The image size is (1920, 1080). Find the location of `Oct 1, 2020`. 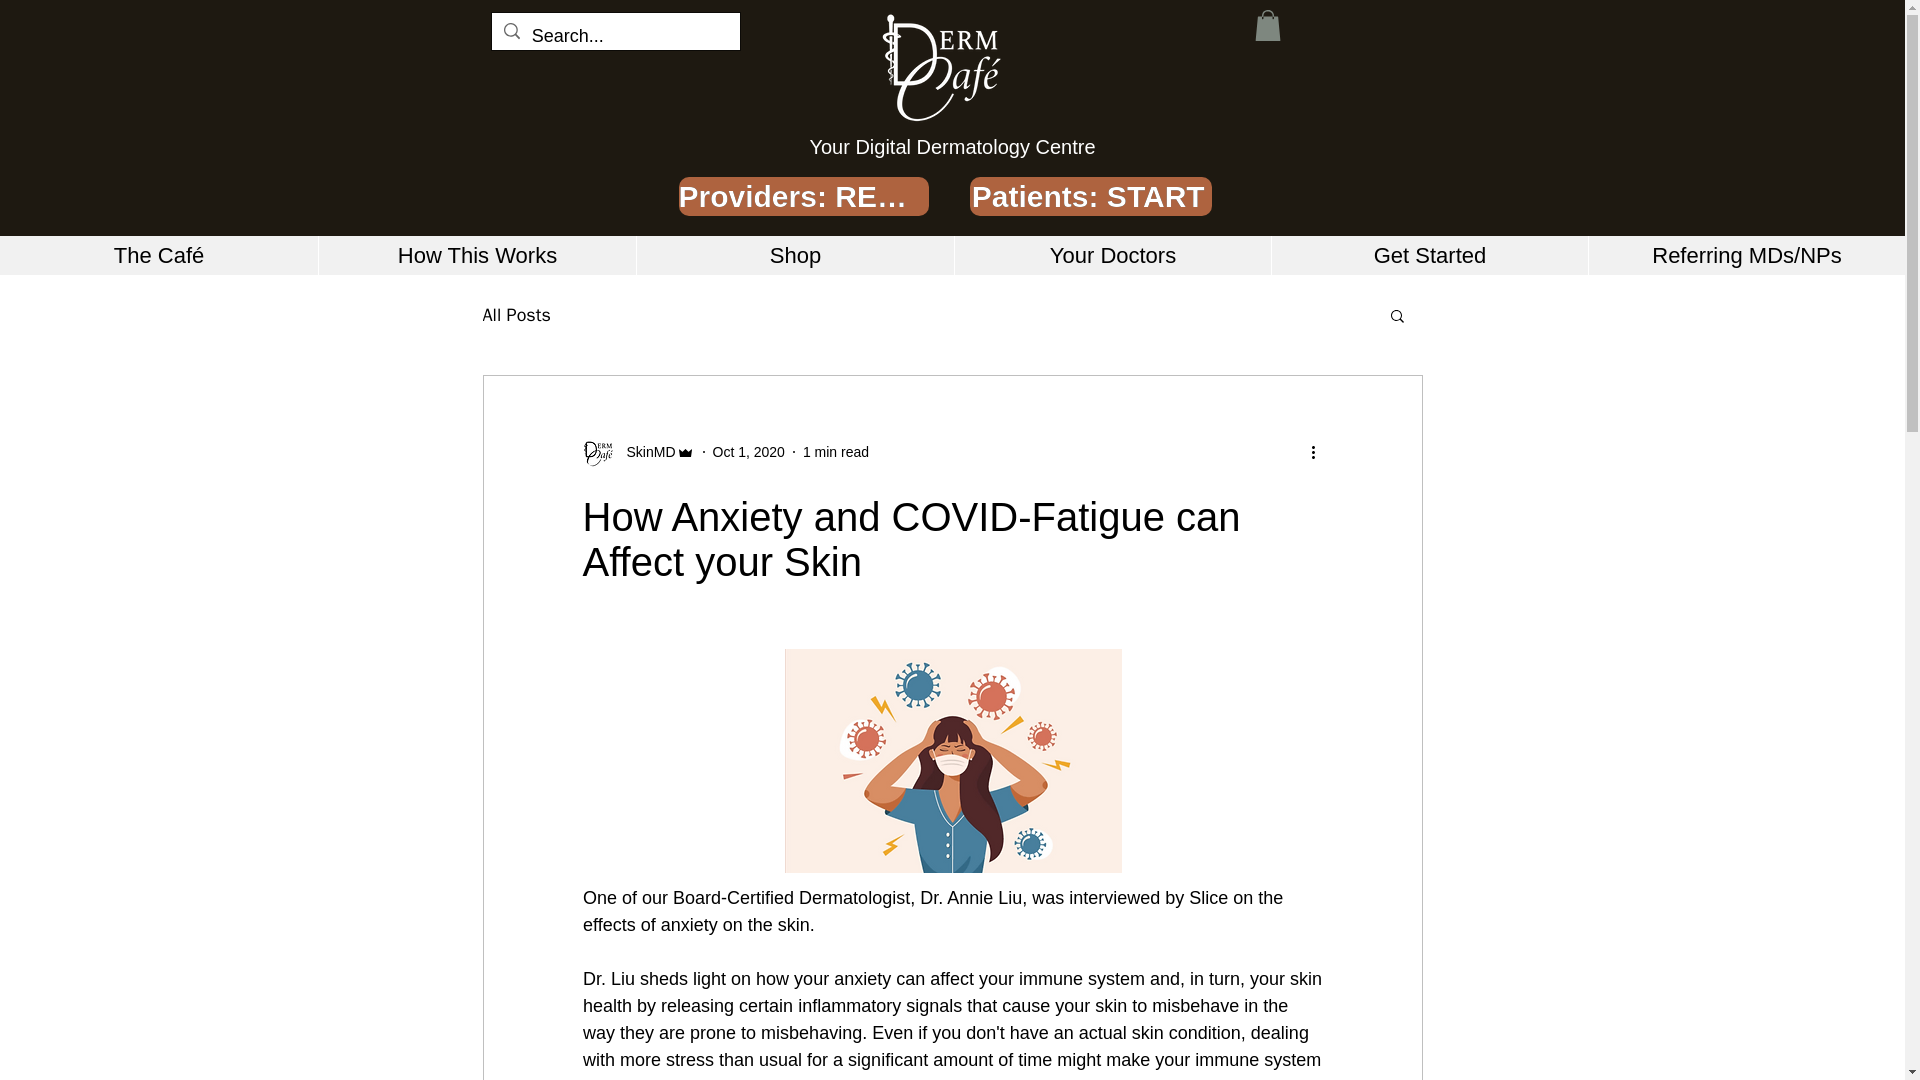

Oct 1, 2020 is located at coordinates (748, 452).